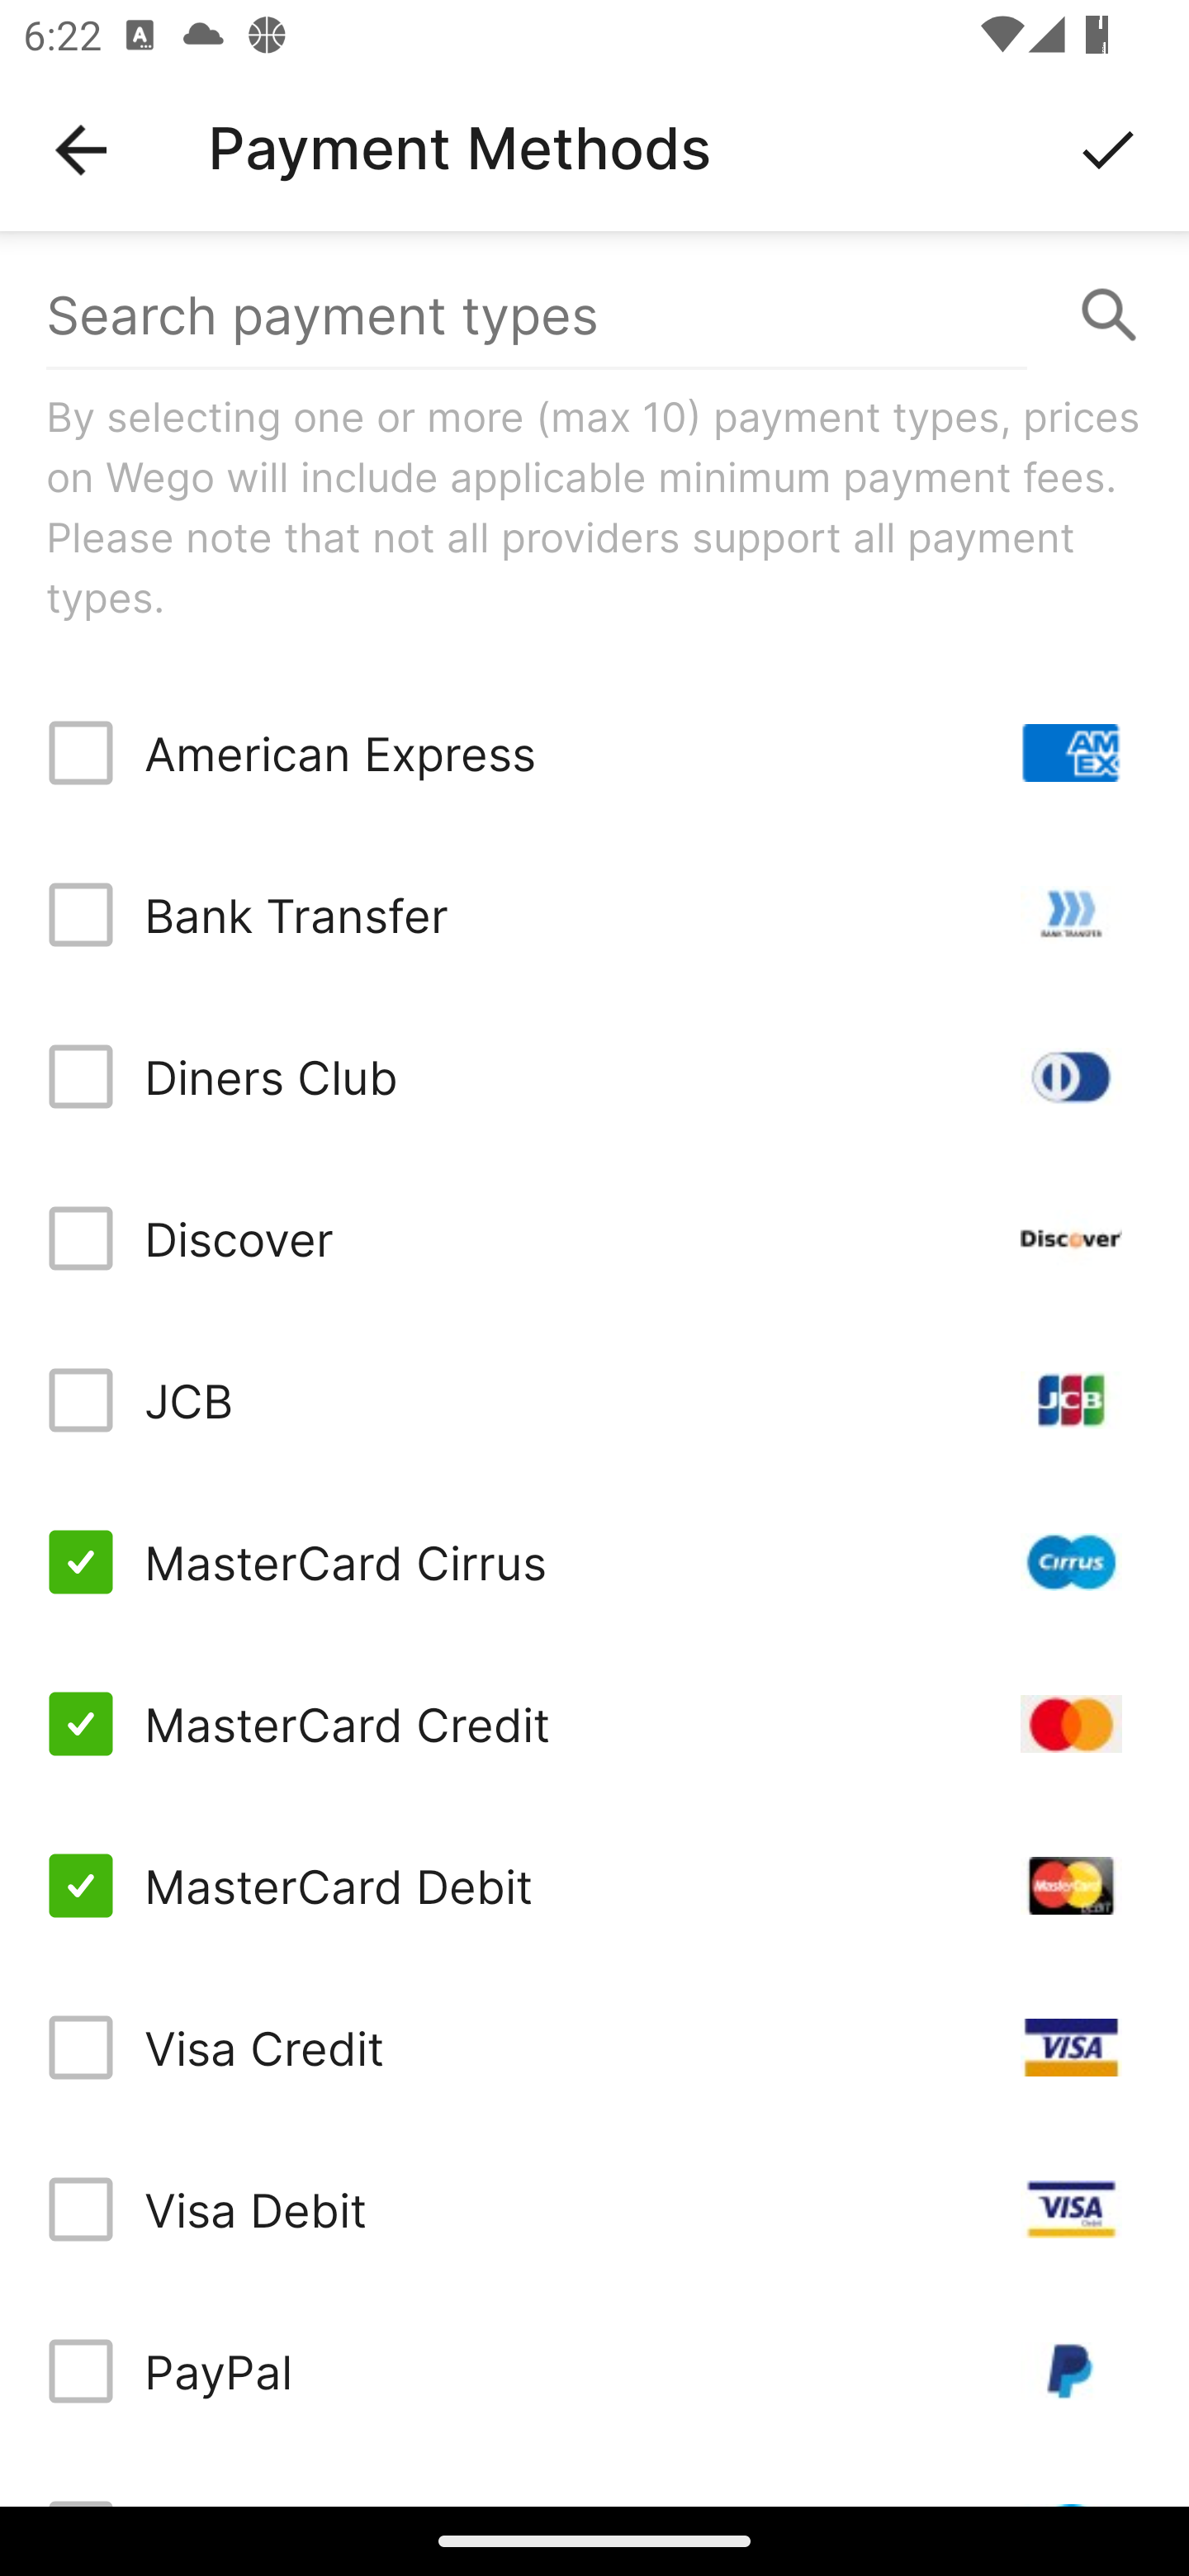 This screenshot has height=2576, width=1189. Describe the element at coordinates (594, 1399) in the screenshot. I see `JCB` at that location.